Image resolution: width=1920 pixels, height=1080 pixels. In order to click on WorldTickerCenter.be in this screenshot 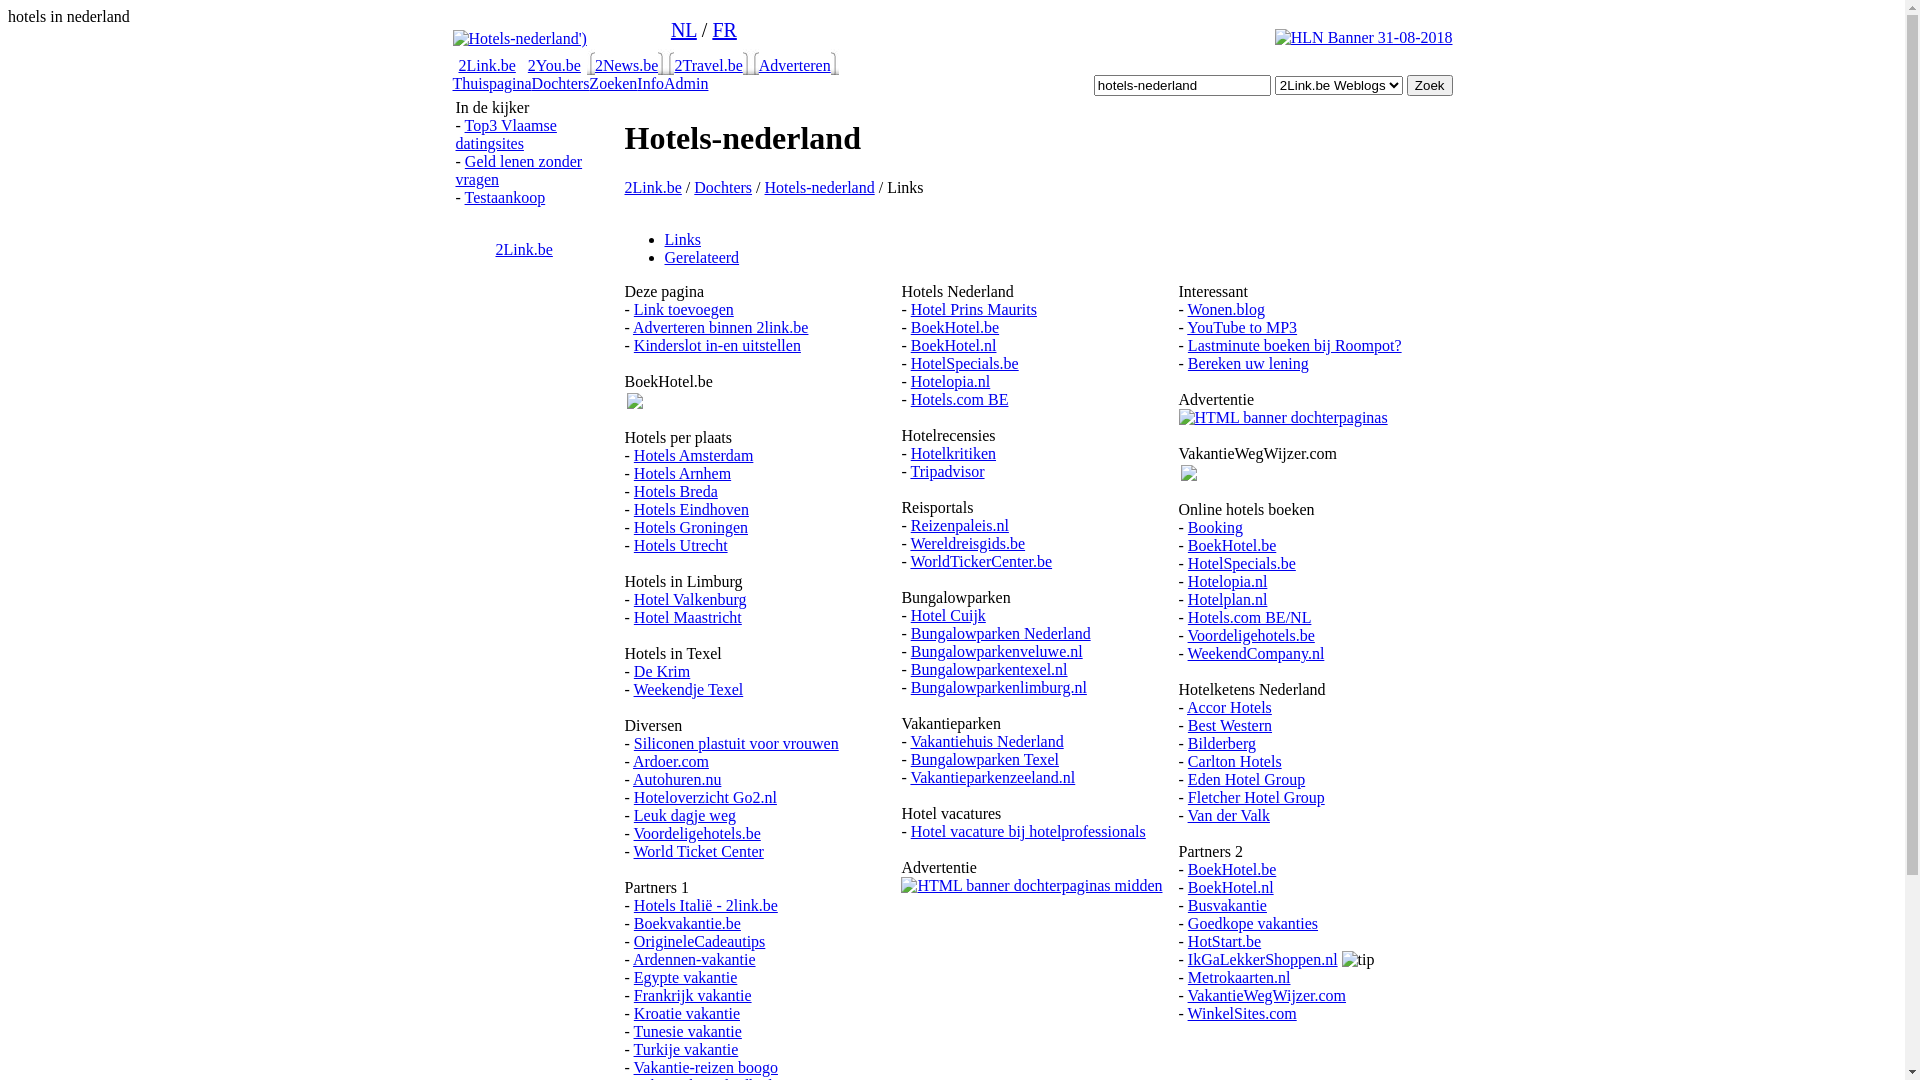, I will do `click(981, 562)`.